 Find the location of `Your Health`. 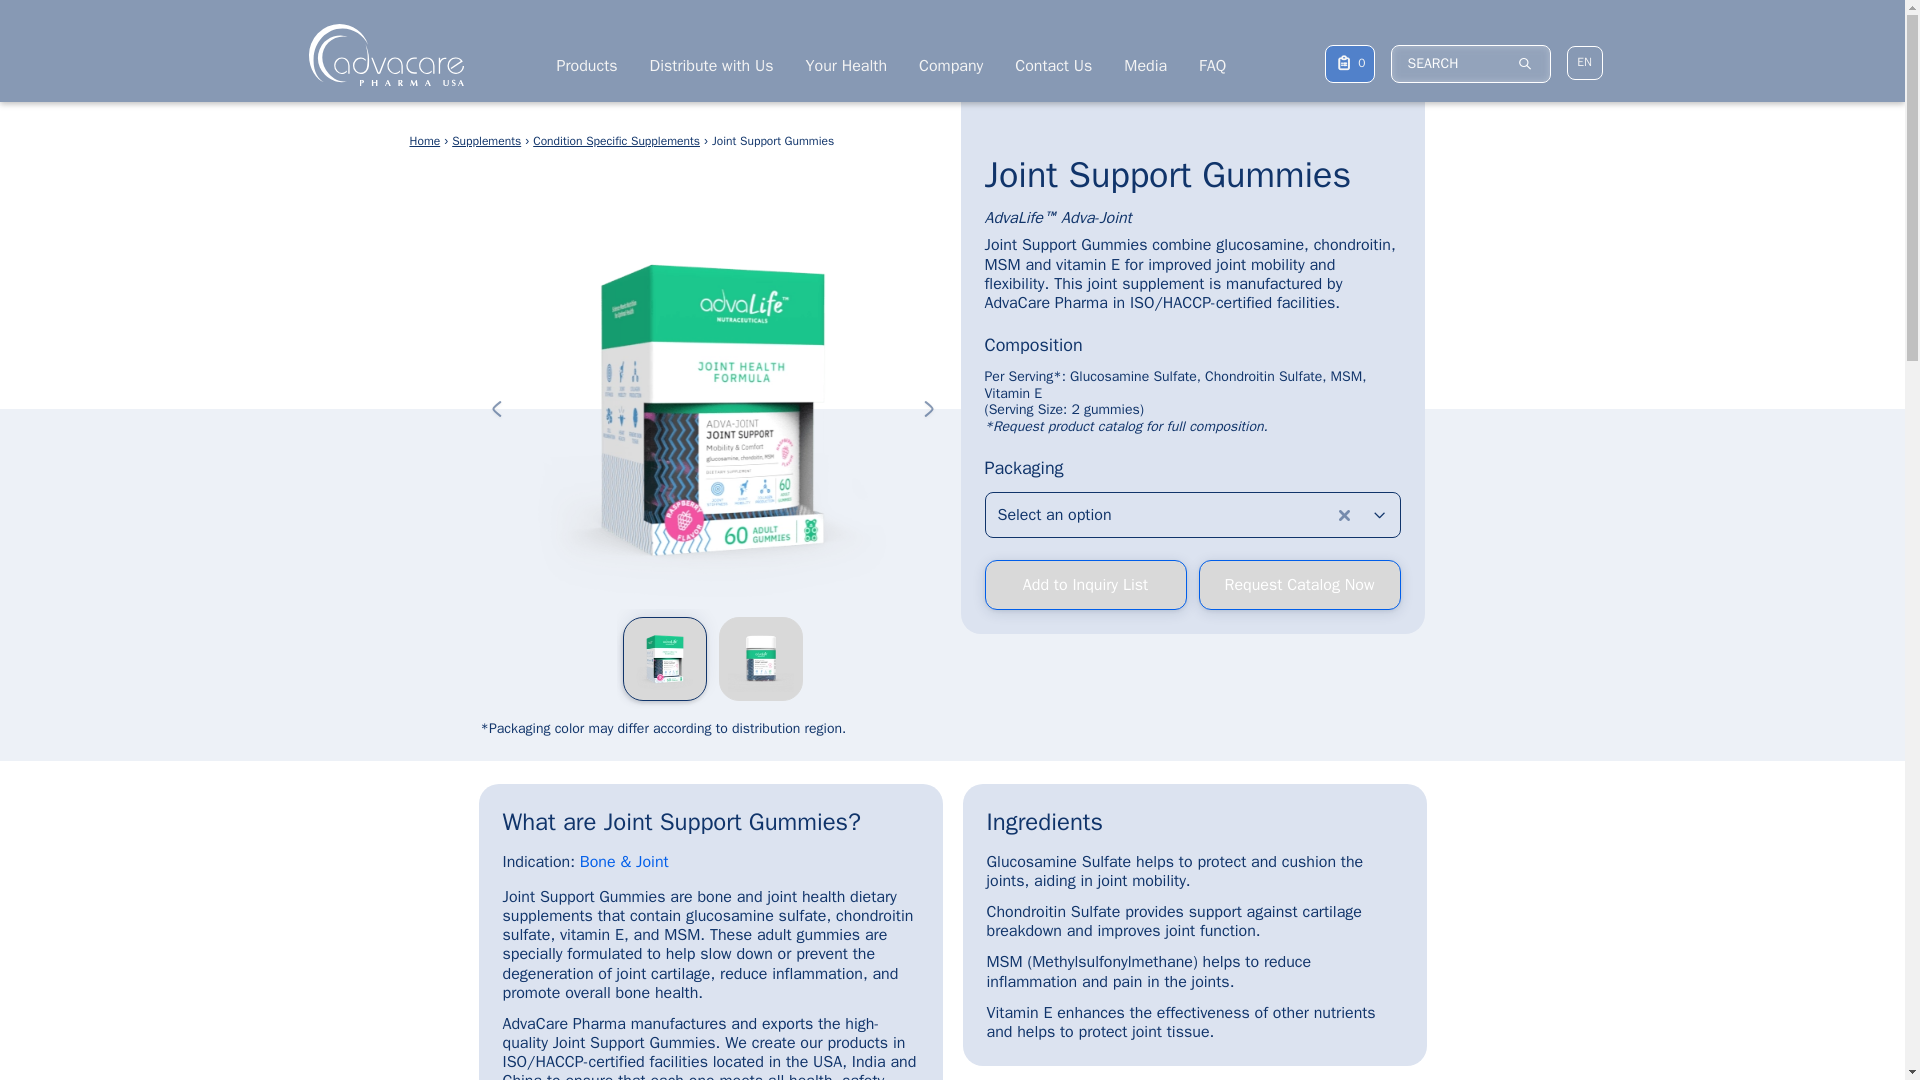

Your Health is located at coordinates (846, 66).